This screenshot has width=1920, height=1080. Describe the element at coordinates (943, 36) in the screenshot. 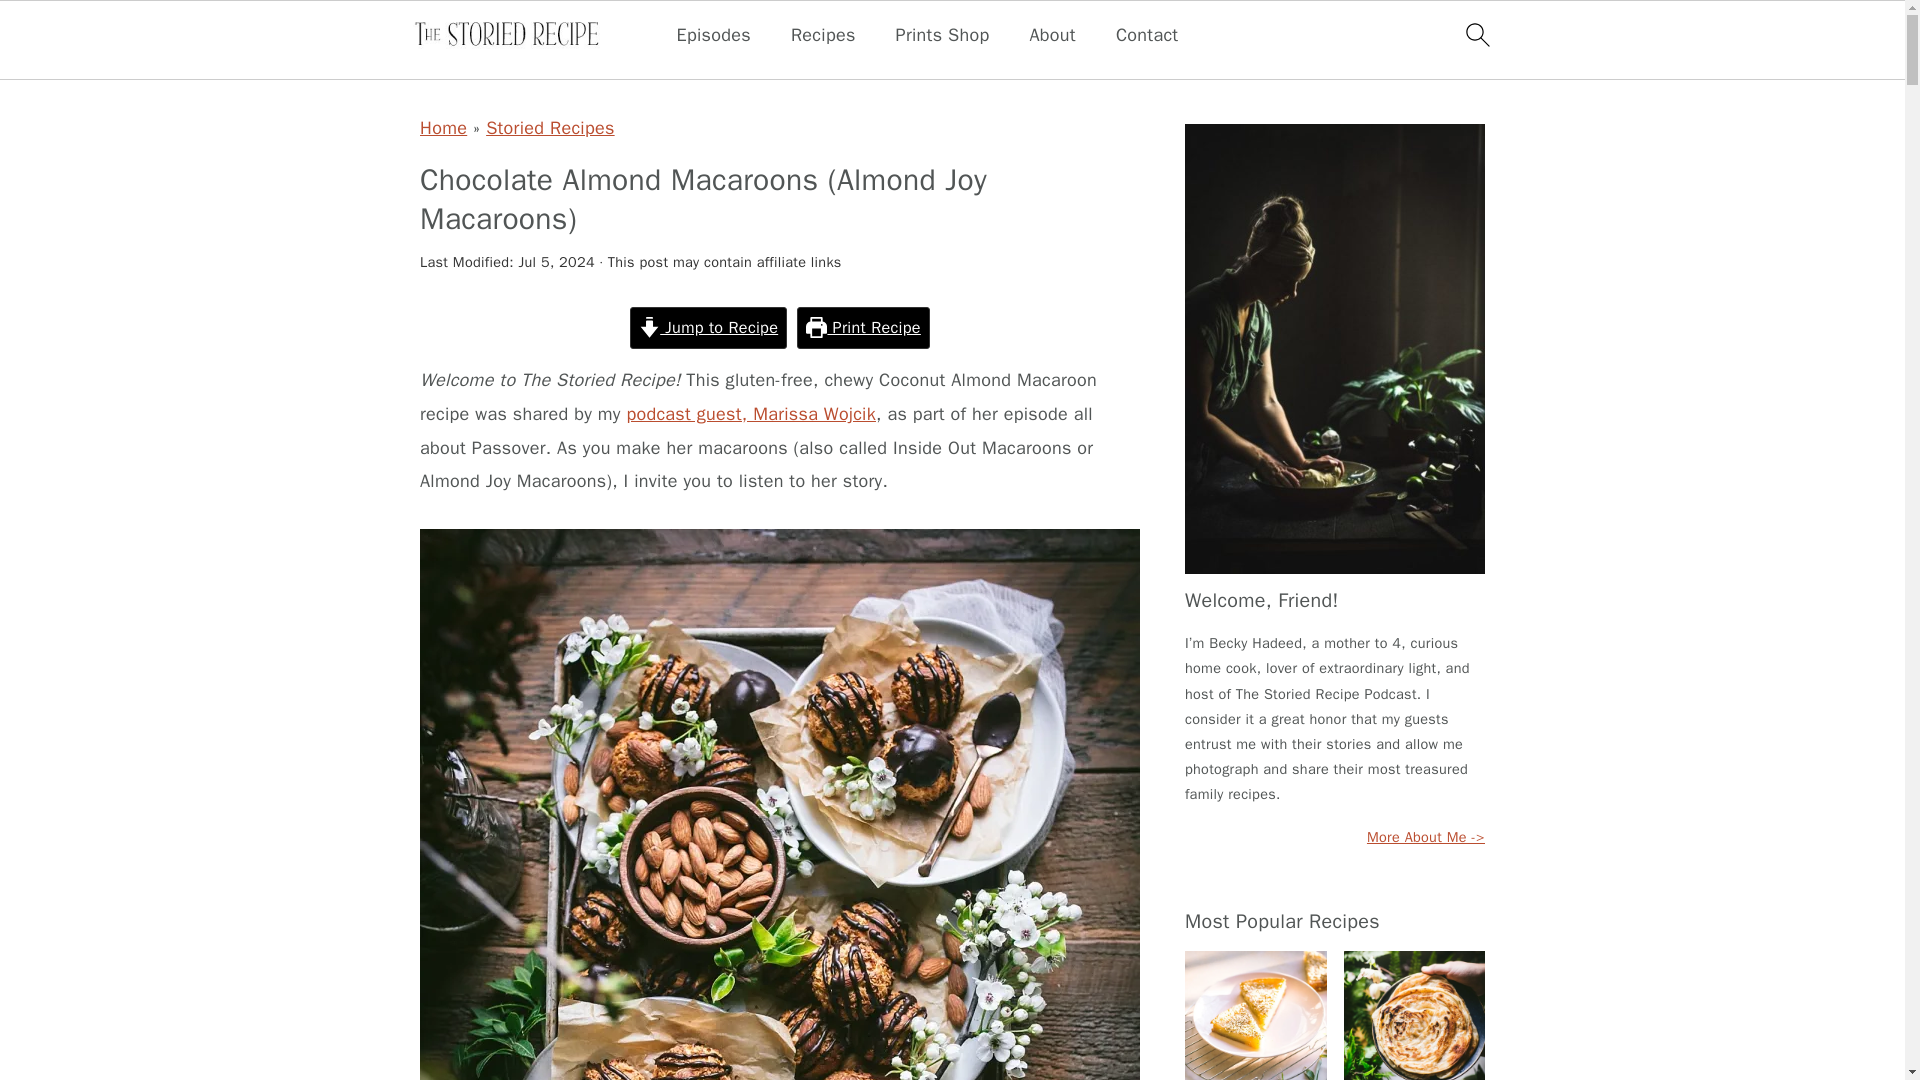

I see `Prints Shop` at that location.